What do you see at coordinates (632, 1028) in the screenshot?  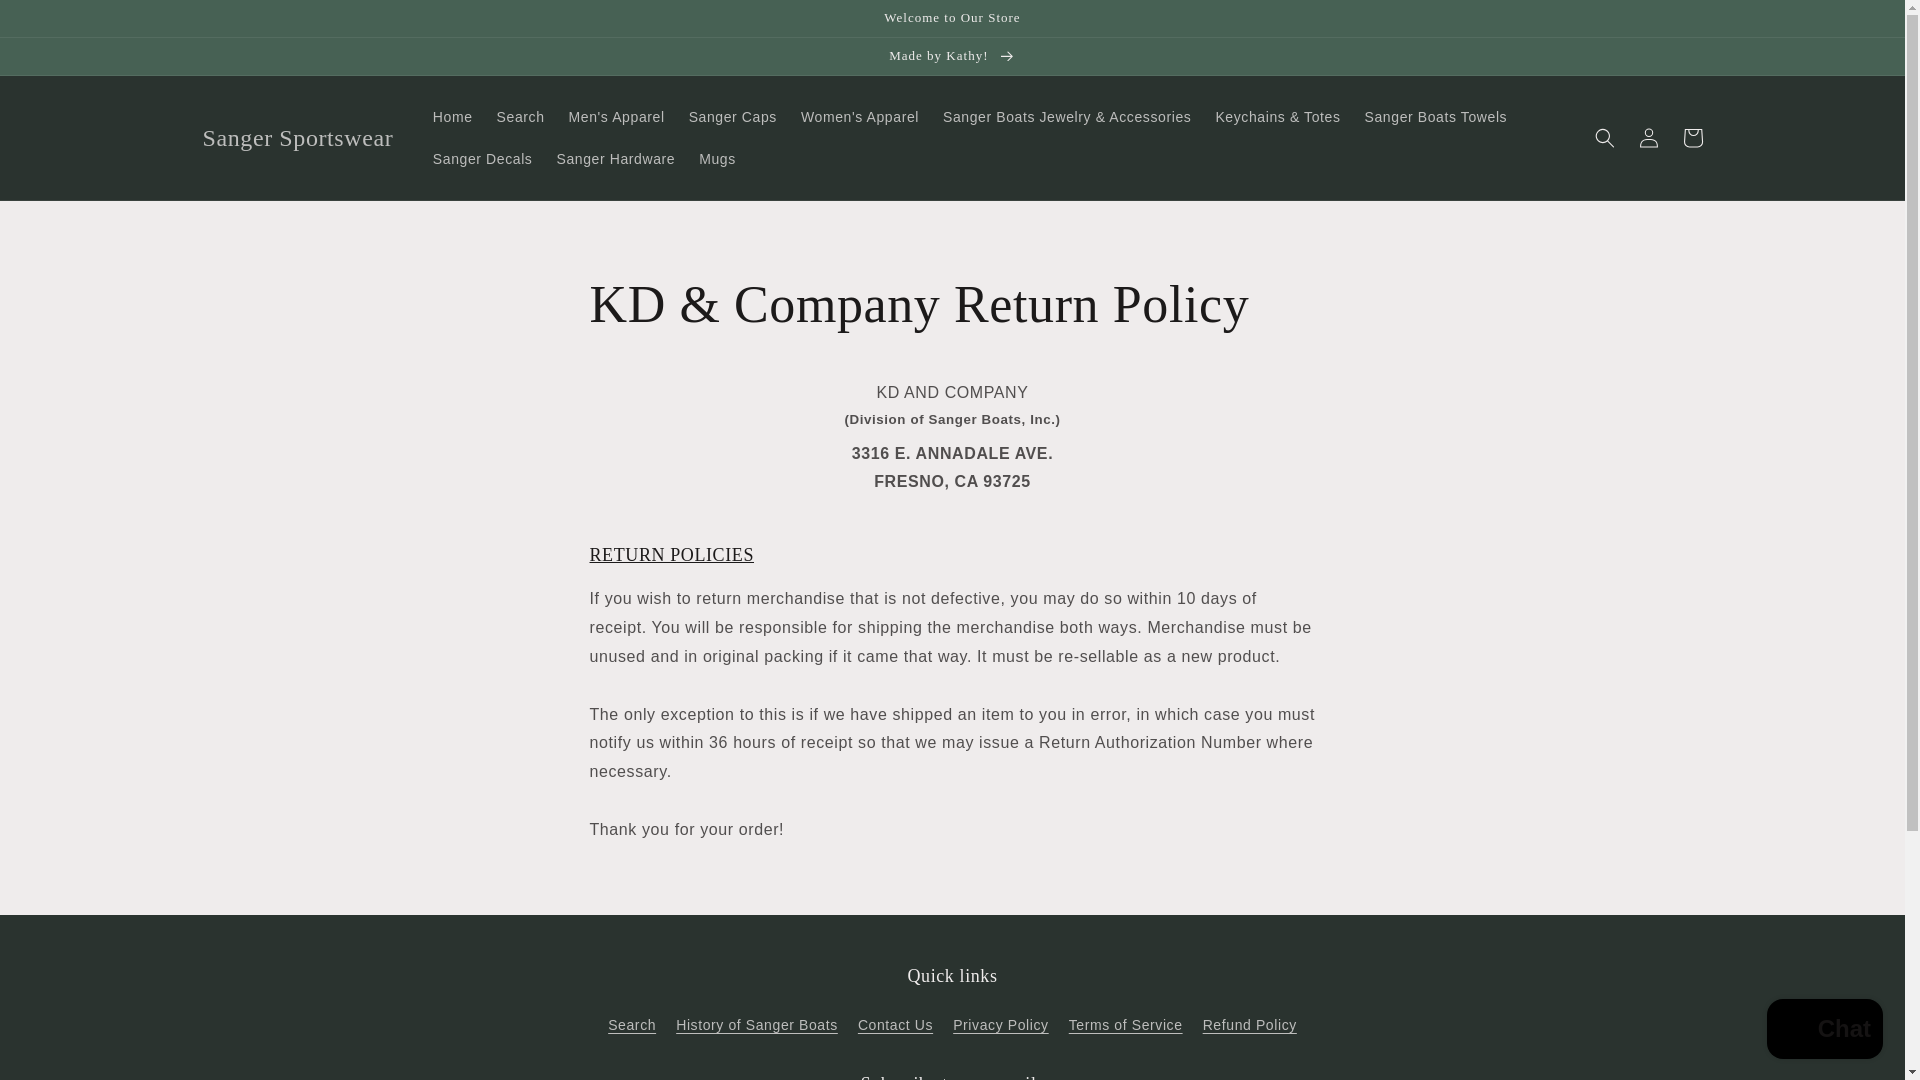 I see `Search` at bounding box center [632, 1028].